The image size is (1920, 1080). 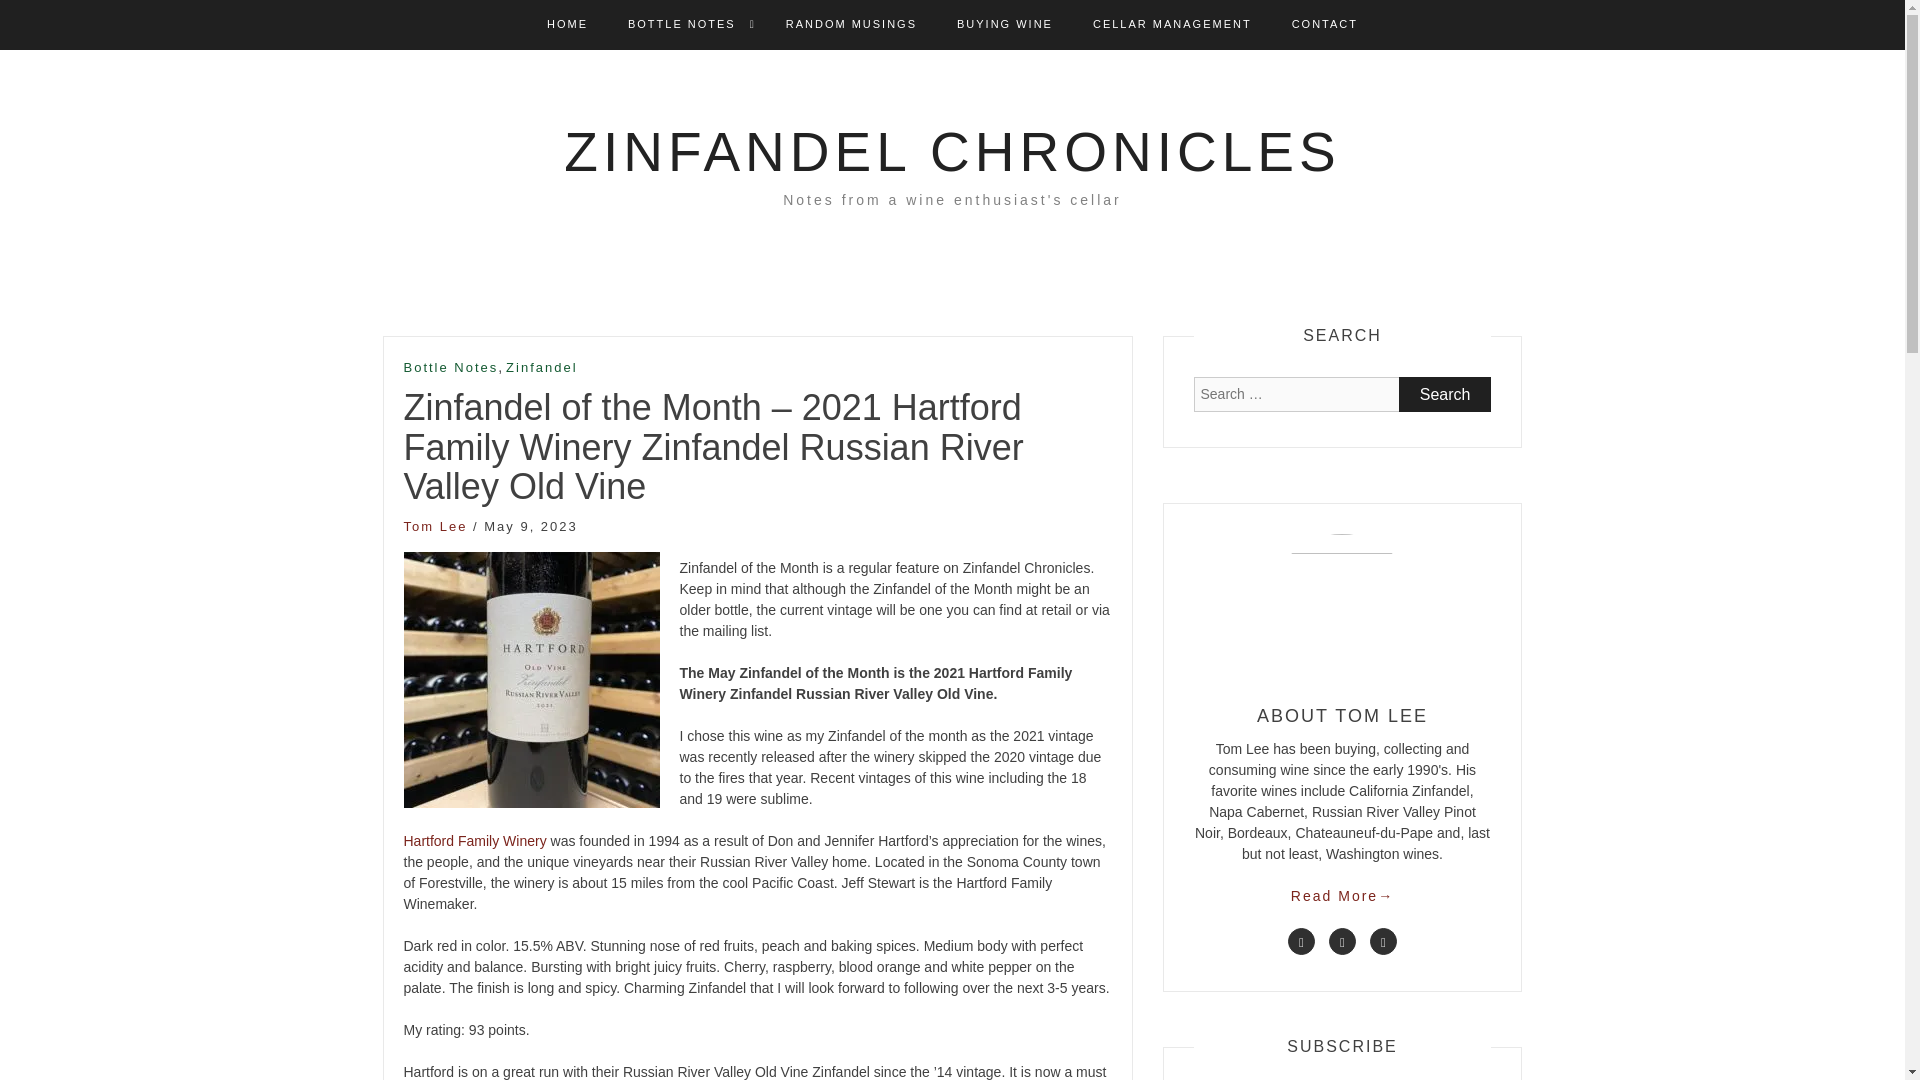 What do you see at coordinates (475, 840) in the screenshot?
I see `Hartford Family Winery` at bounding box center [475, 840].